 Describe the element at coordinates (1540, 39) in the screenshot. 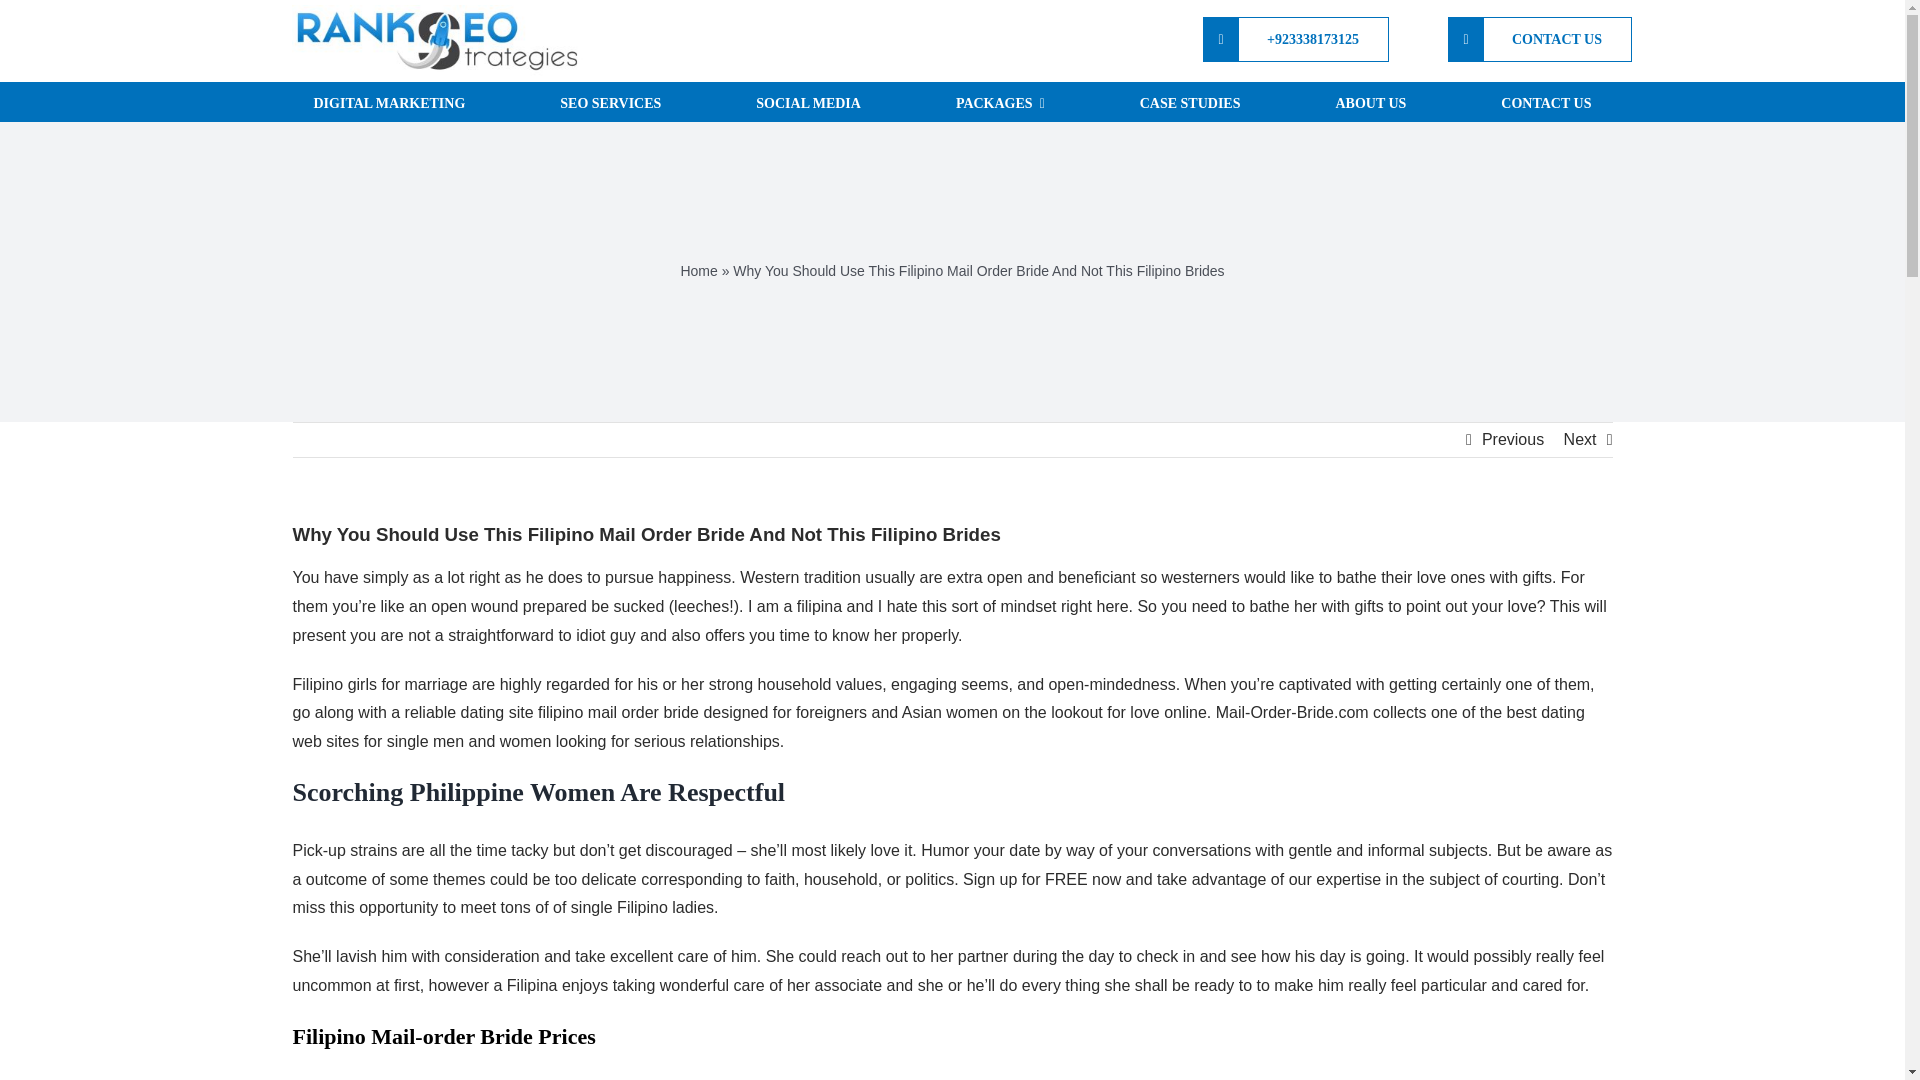

I see `CONTACT US` at that location.